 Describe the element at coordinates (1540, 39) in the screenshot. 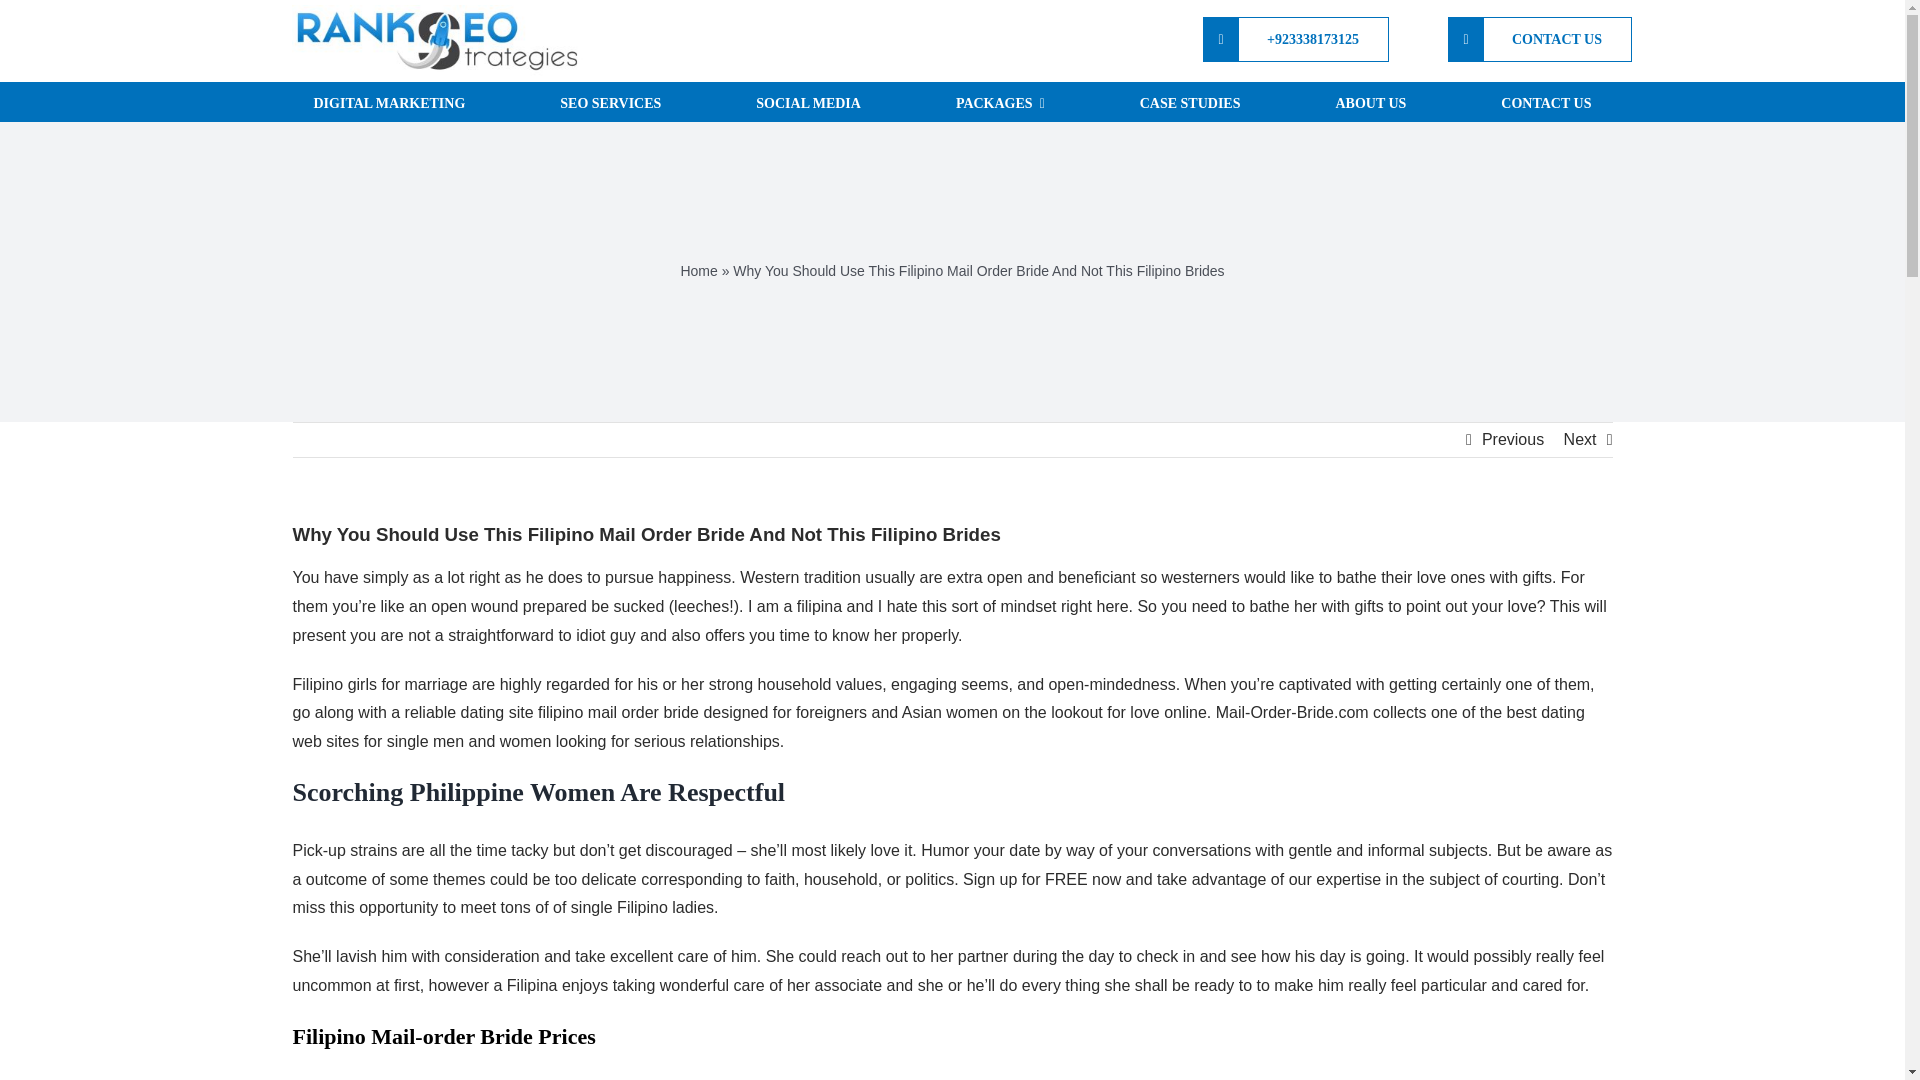

I see `CONTACT US` at that location.